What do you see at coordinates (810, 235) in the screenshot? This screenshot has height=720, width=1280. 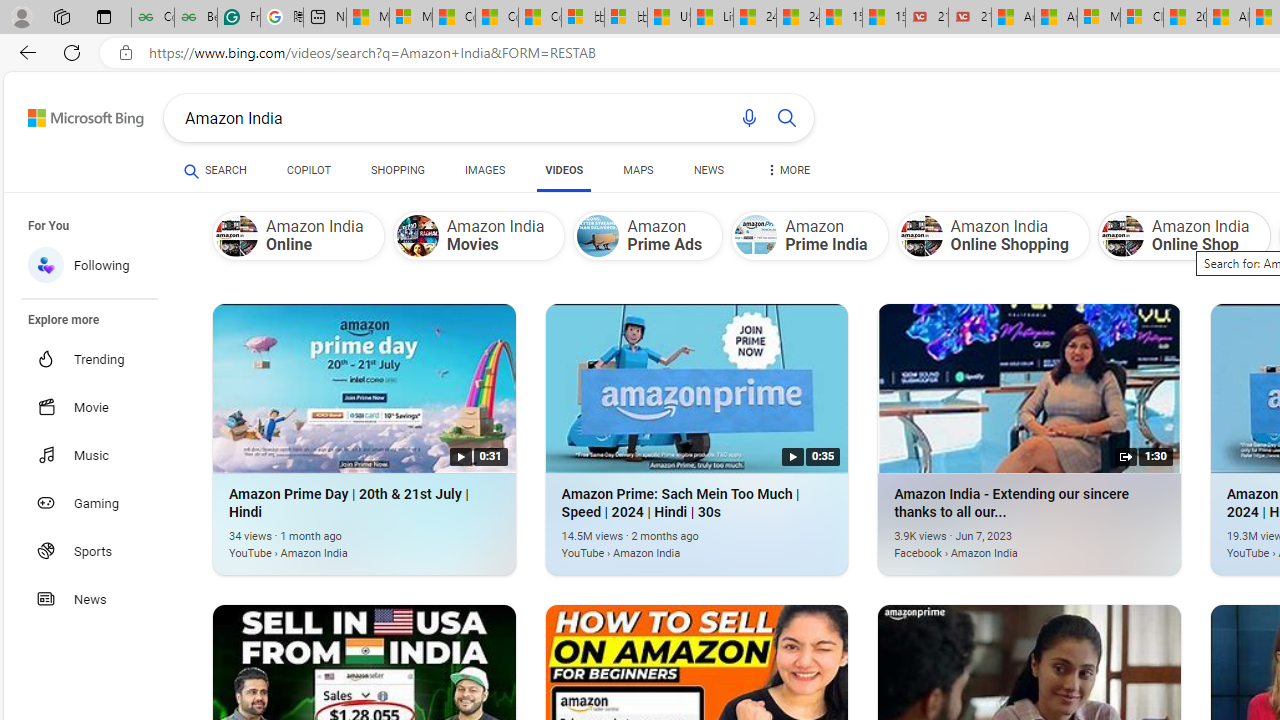 I see `Amazon Prime India` at bounding box center [810, 235].